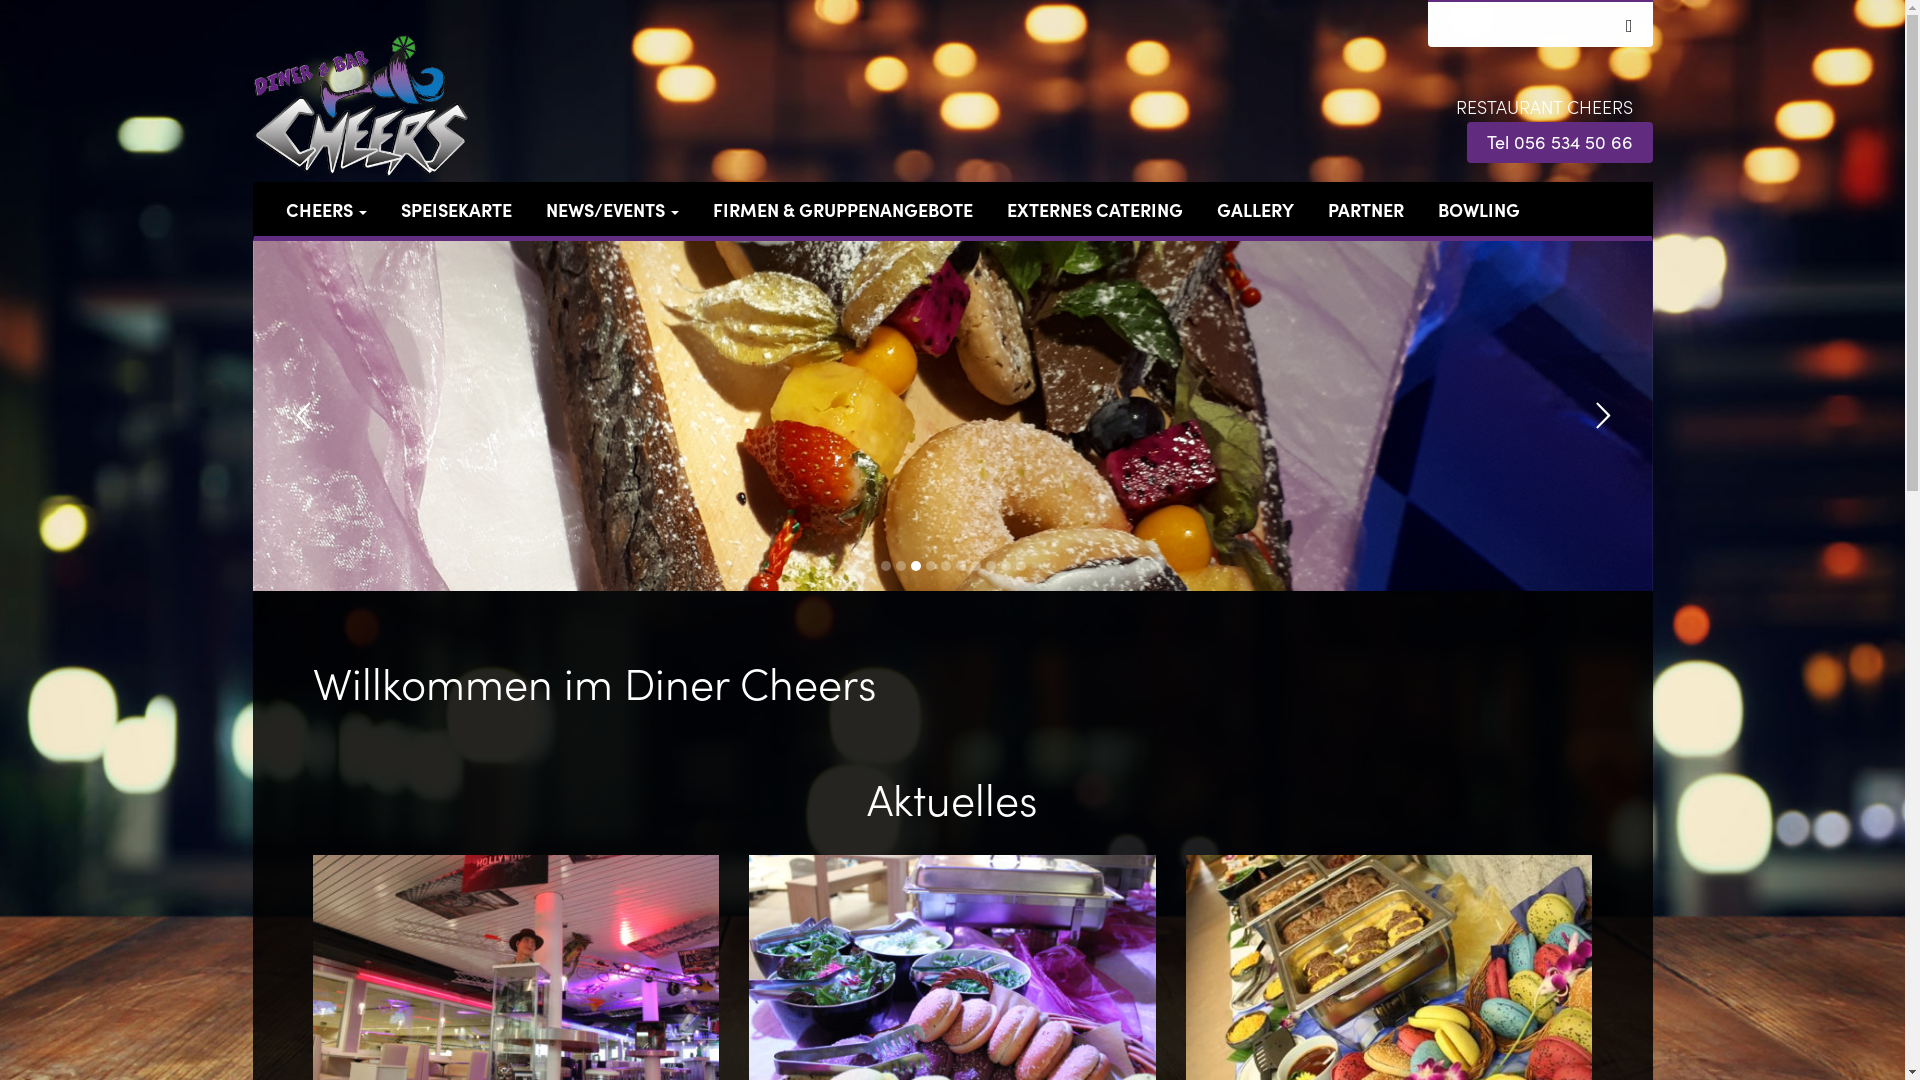 The image size is (1920, 1080). Describe the element at coordinates (326, 210) in the screenshot. I see `CHEERS` at that location.